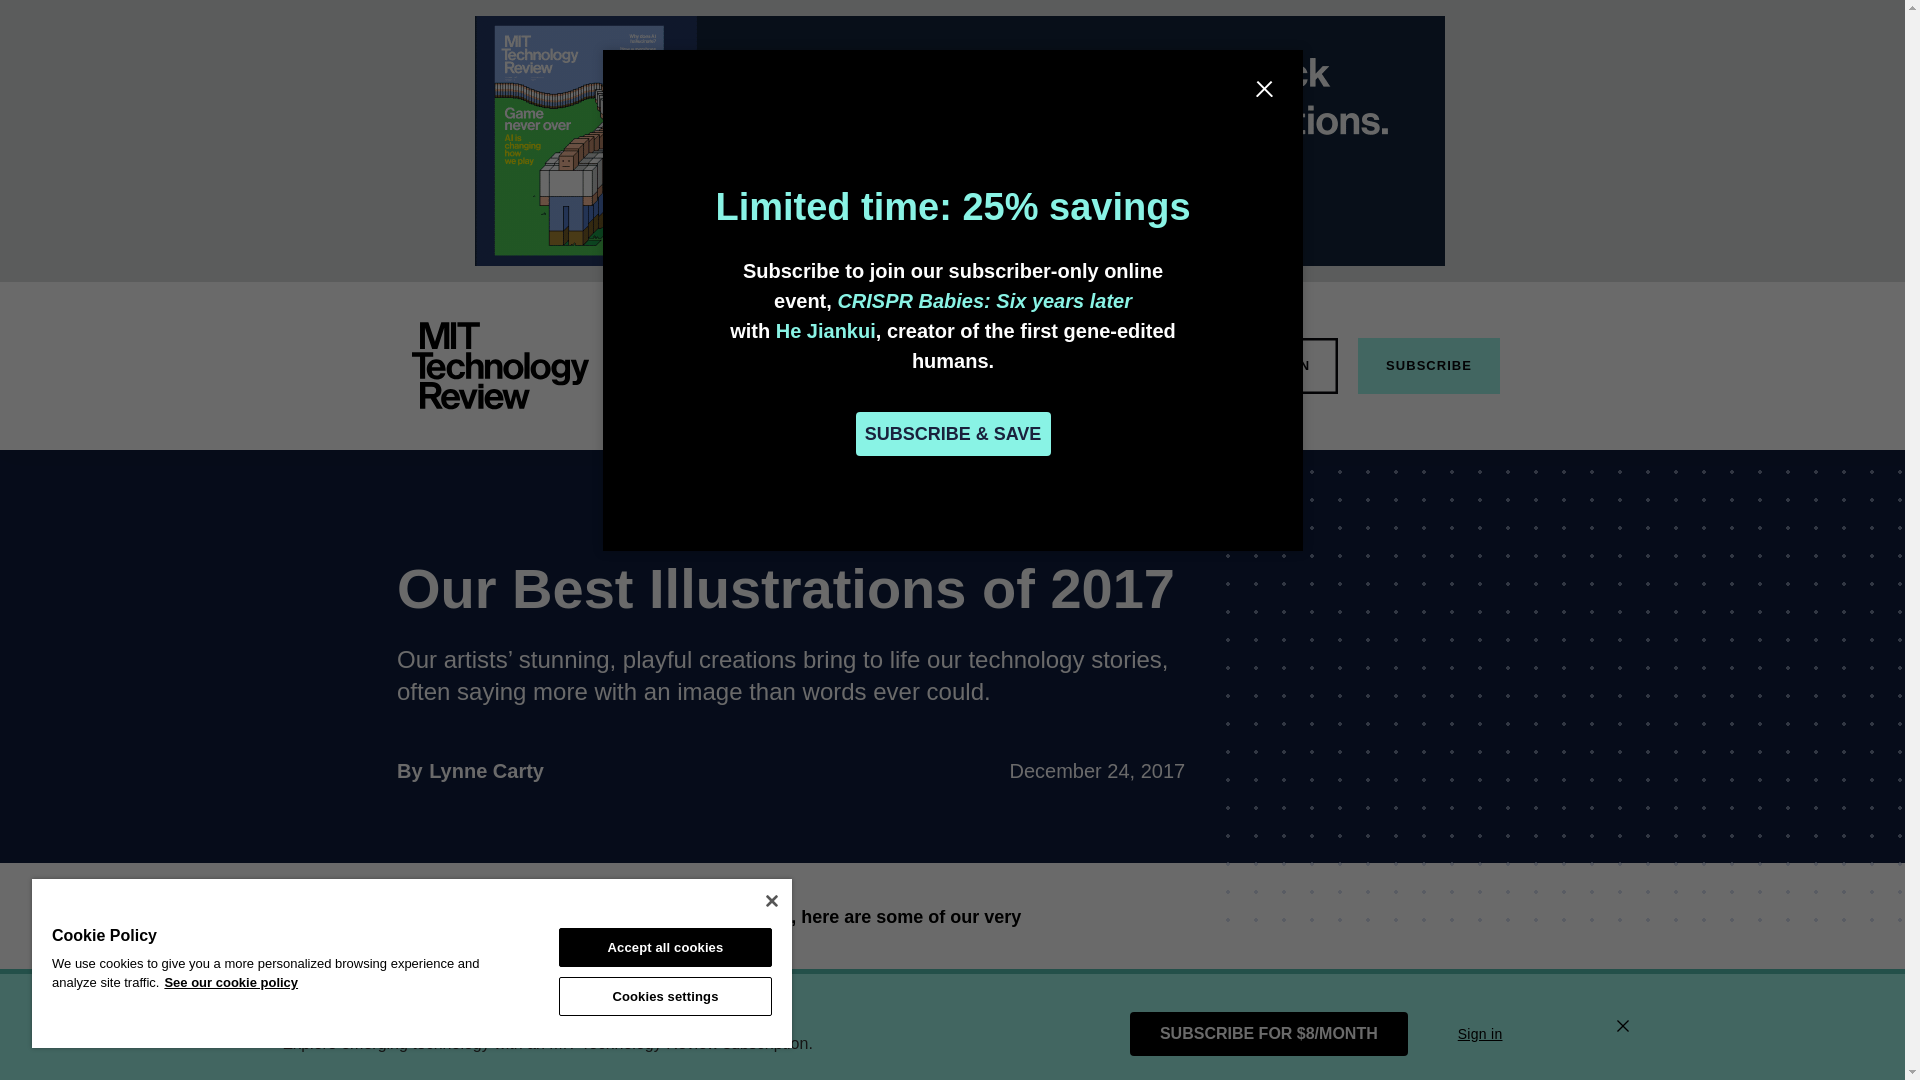 The height and width of the screenshot is (1080, 1920). What do you see at coordinates (1050, 364) in the screenshot?
I see `3rd party ad content` at bounding box center [1050, 364].